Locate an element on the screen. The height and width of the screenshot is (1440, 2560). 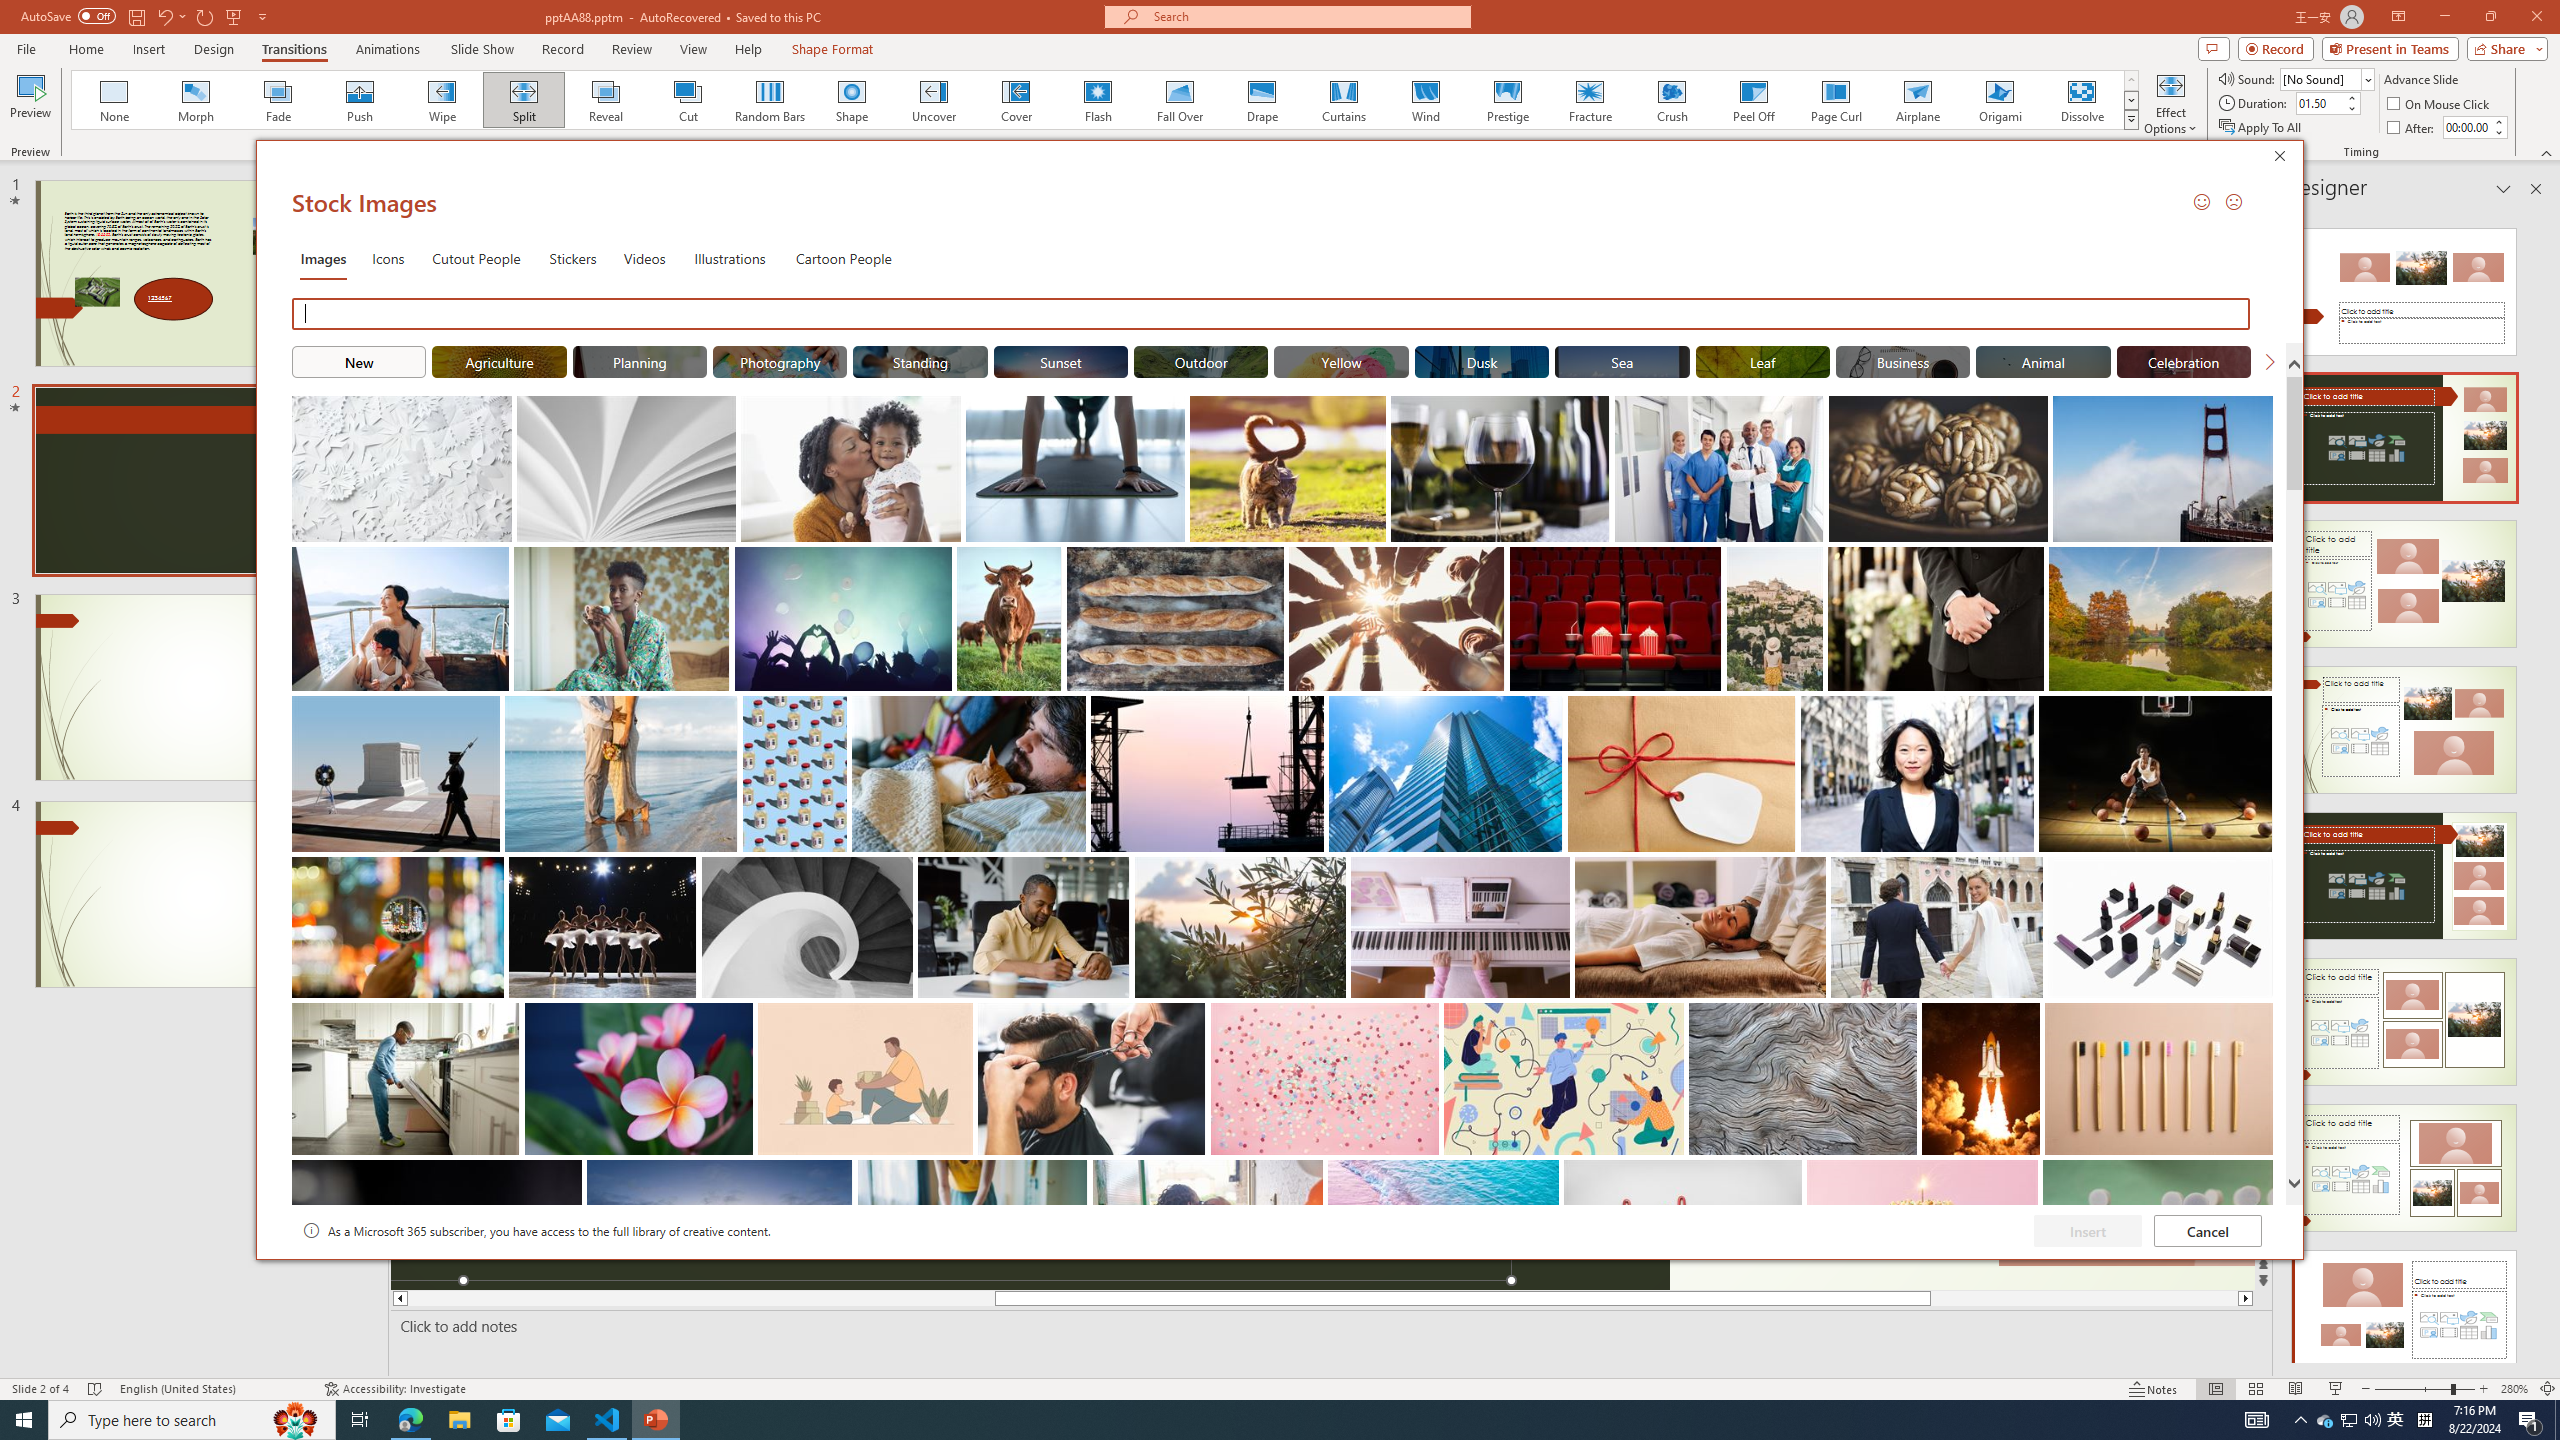
Peel Off is located at coordinates (1753, 100).